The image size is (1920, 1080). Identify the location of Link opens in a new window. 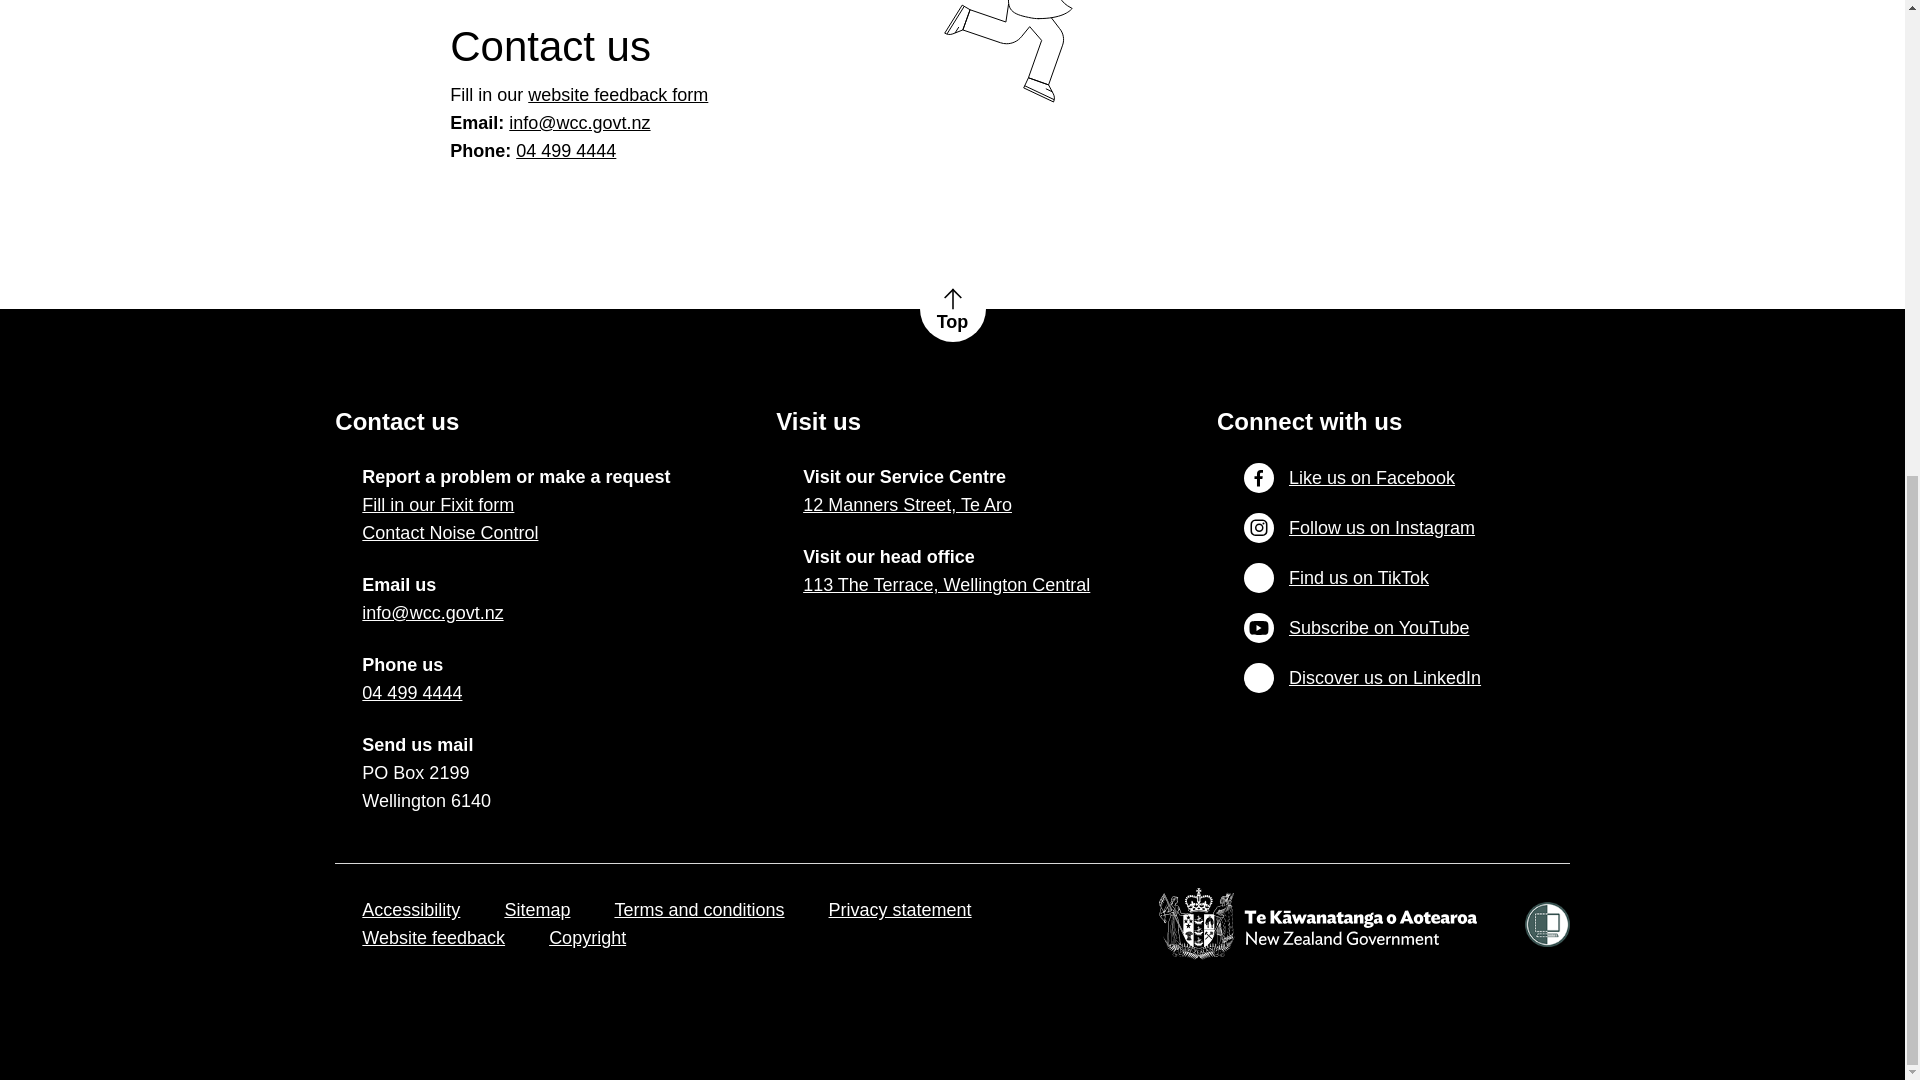
(412, 693).